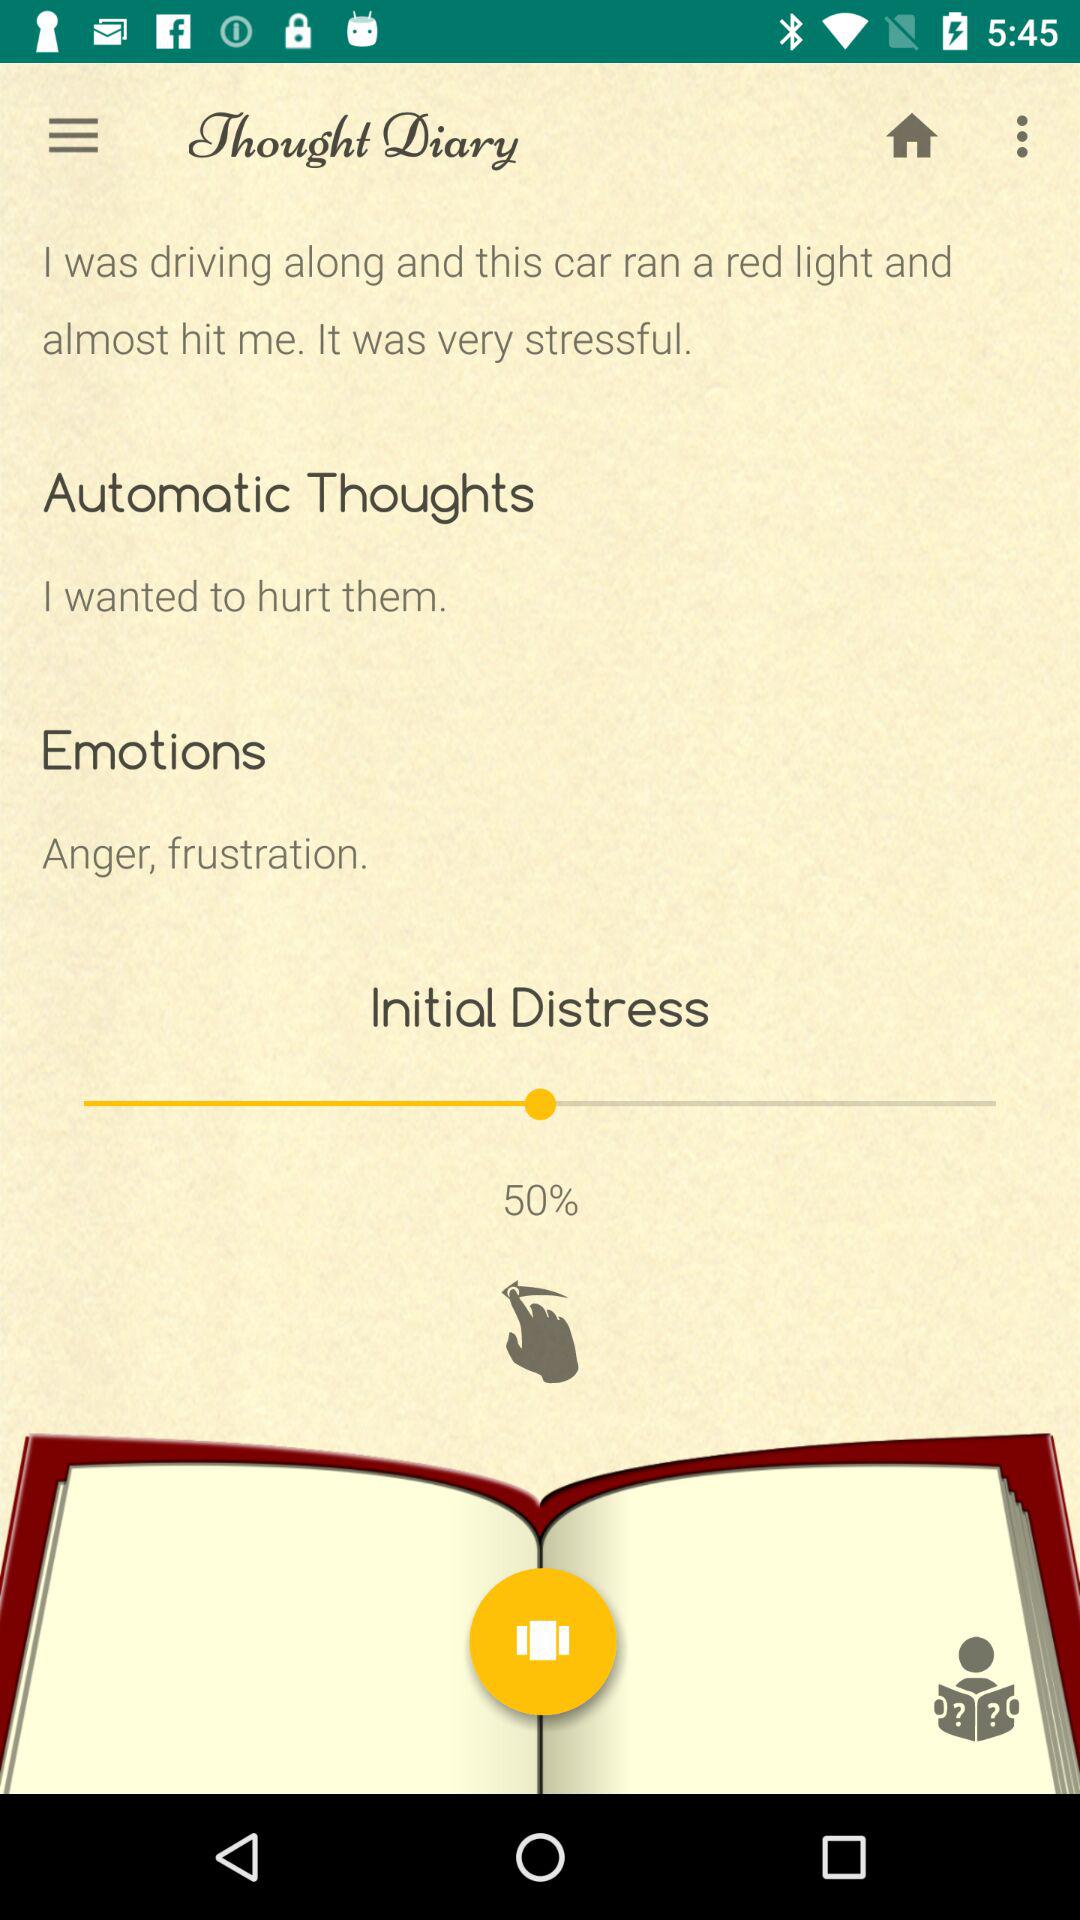 This screenshot has width=1080, height=1920. What do you see at coordinates (543, 1642) in the screenshot?
I see `menu button` at bounding box center [543, 1642].